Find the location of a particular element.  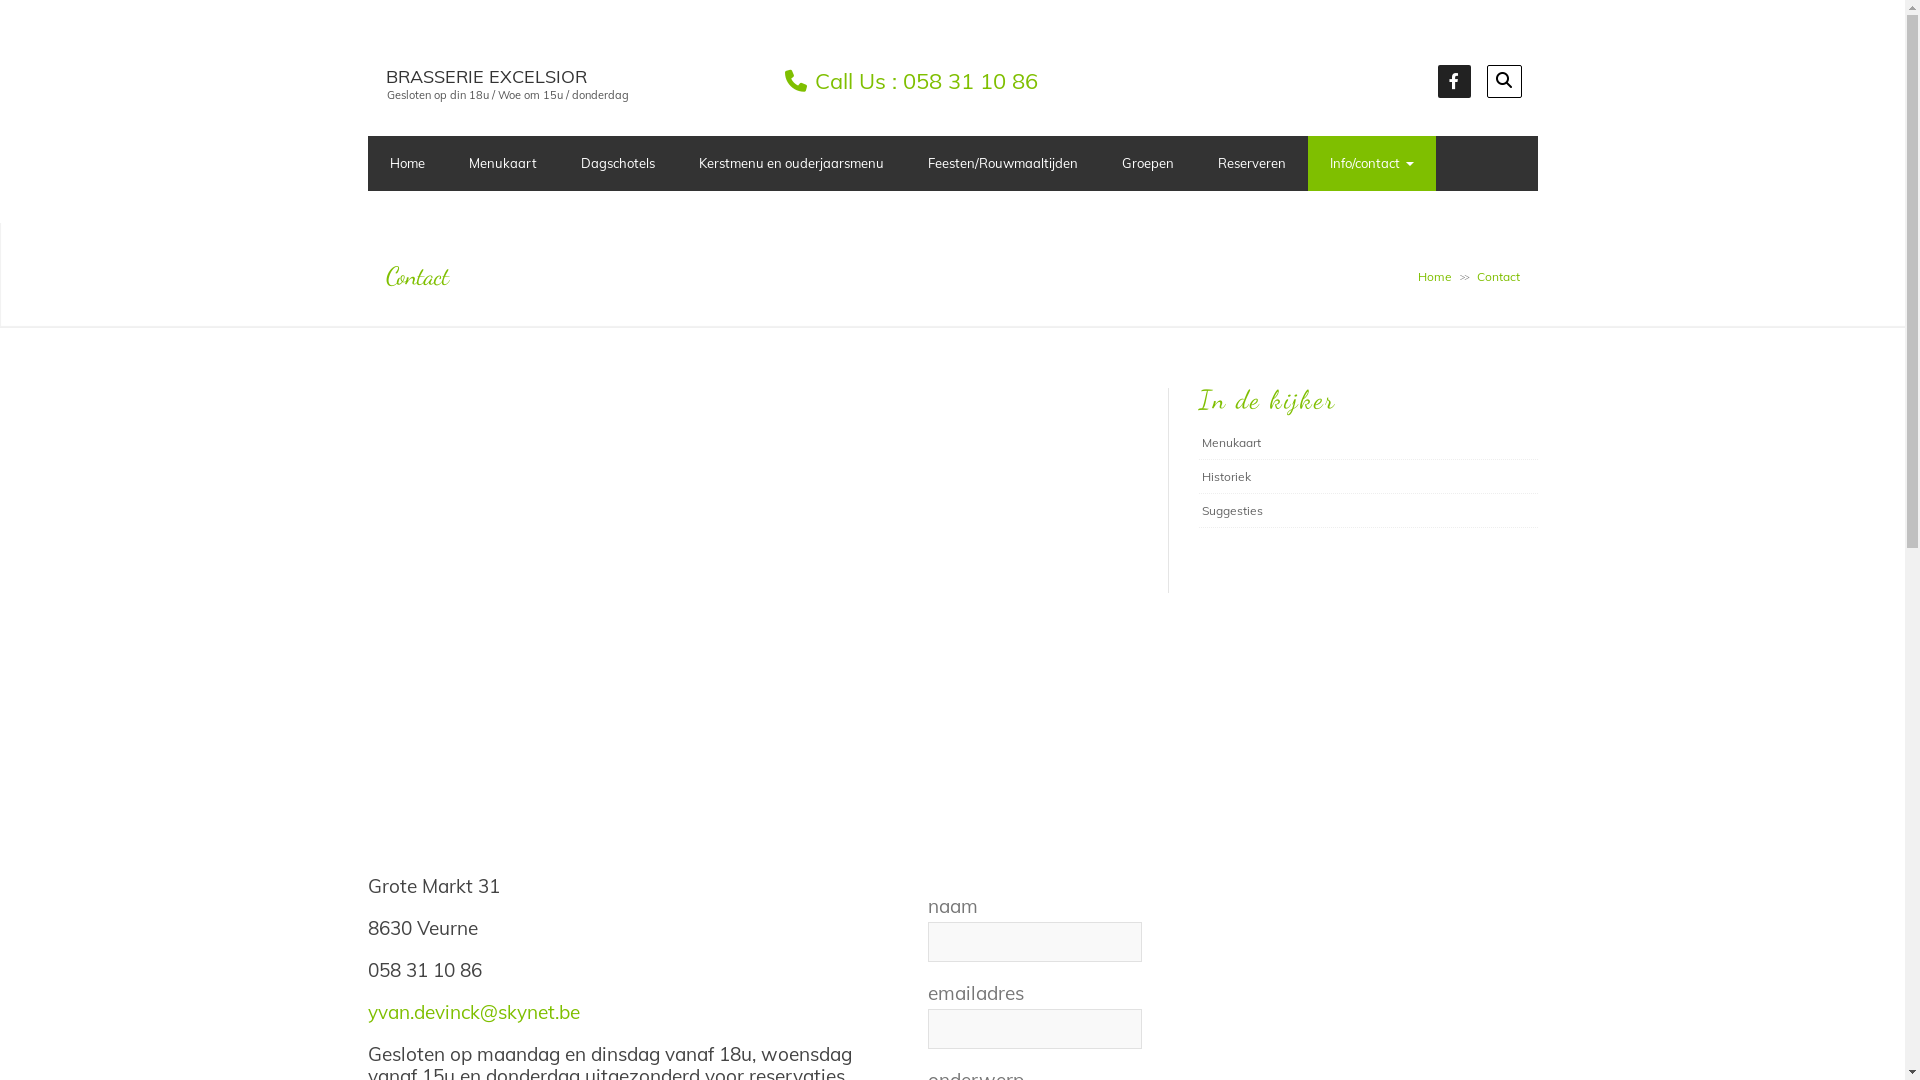

Info/contact is located at coordinates (1372, 164).